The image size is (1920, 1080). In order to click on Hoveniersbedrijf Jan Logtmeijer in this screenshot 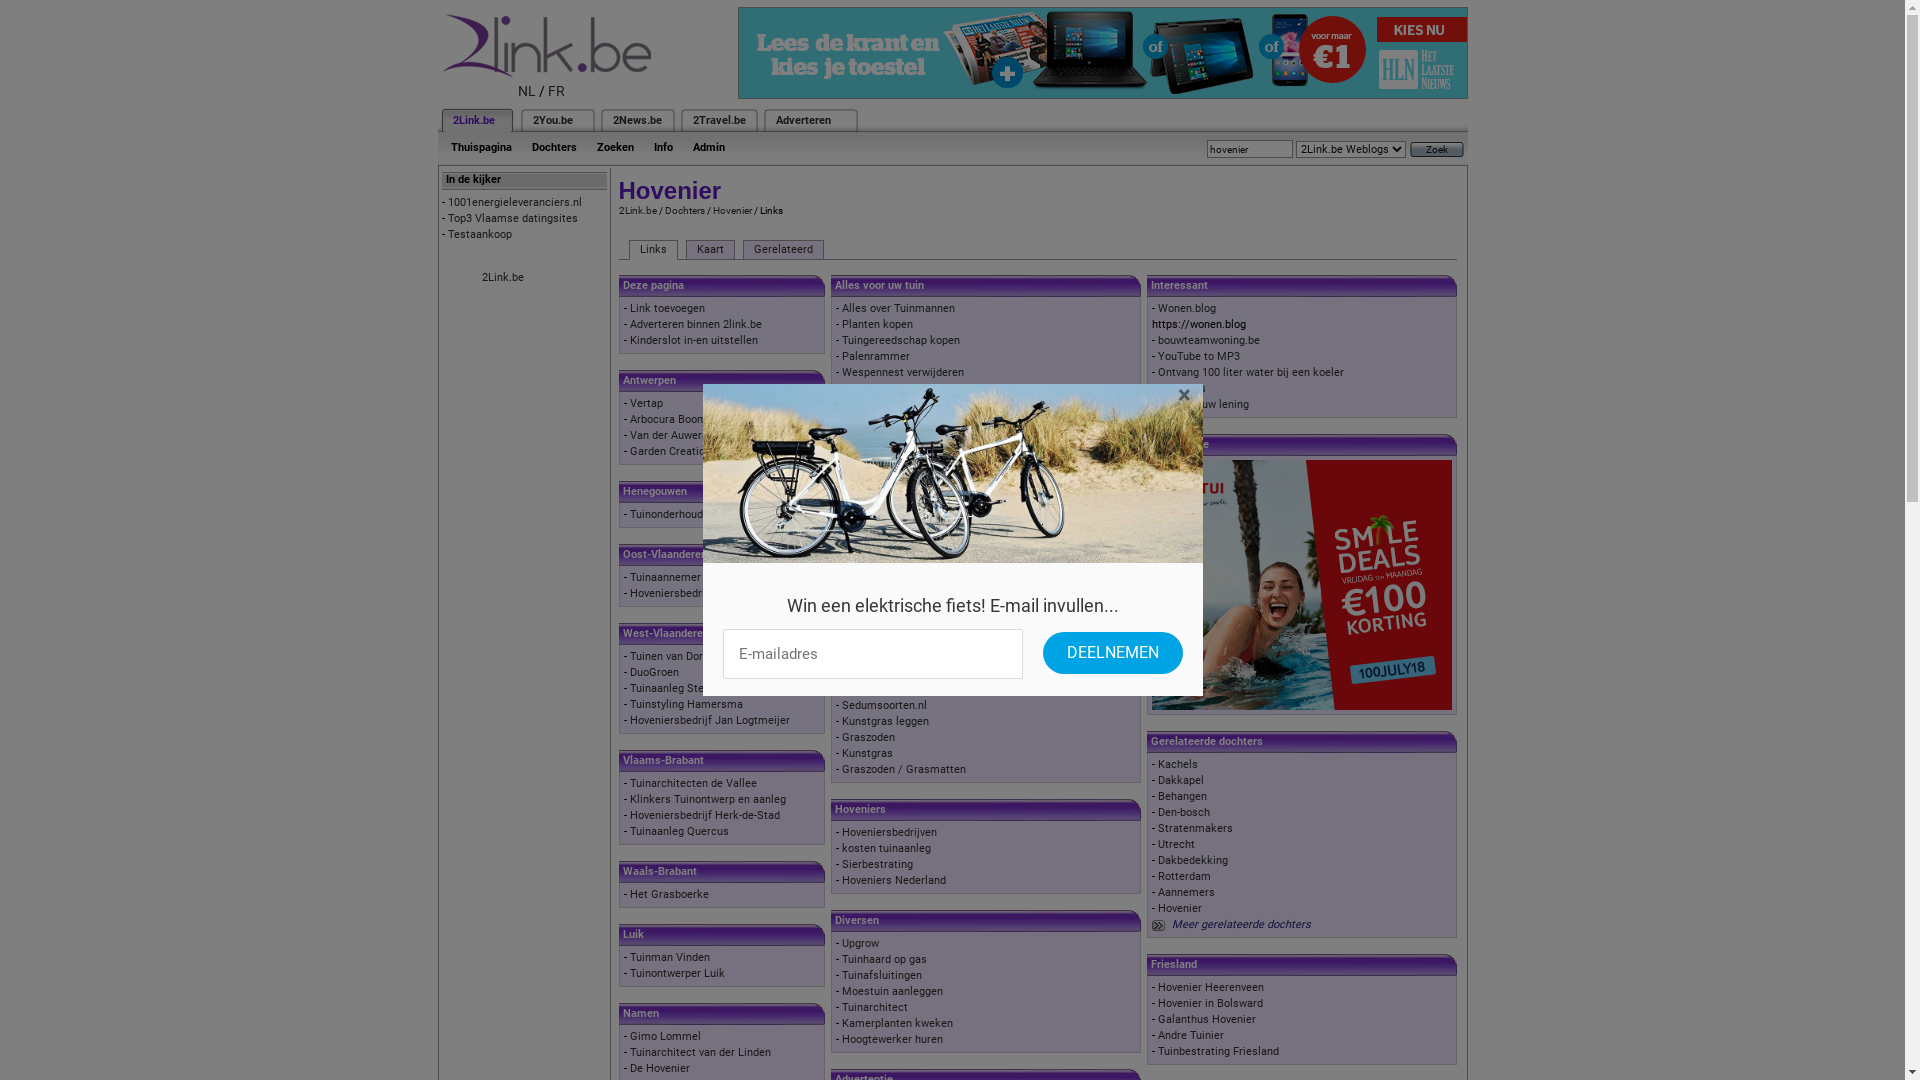, I will do `click(710, 720)`.